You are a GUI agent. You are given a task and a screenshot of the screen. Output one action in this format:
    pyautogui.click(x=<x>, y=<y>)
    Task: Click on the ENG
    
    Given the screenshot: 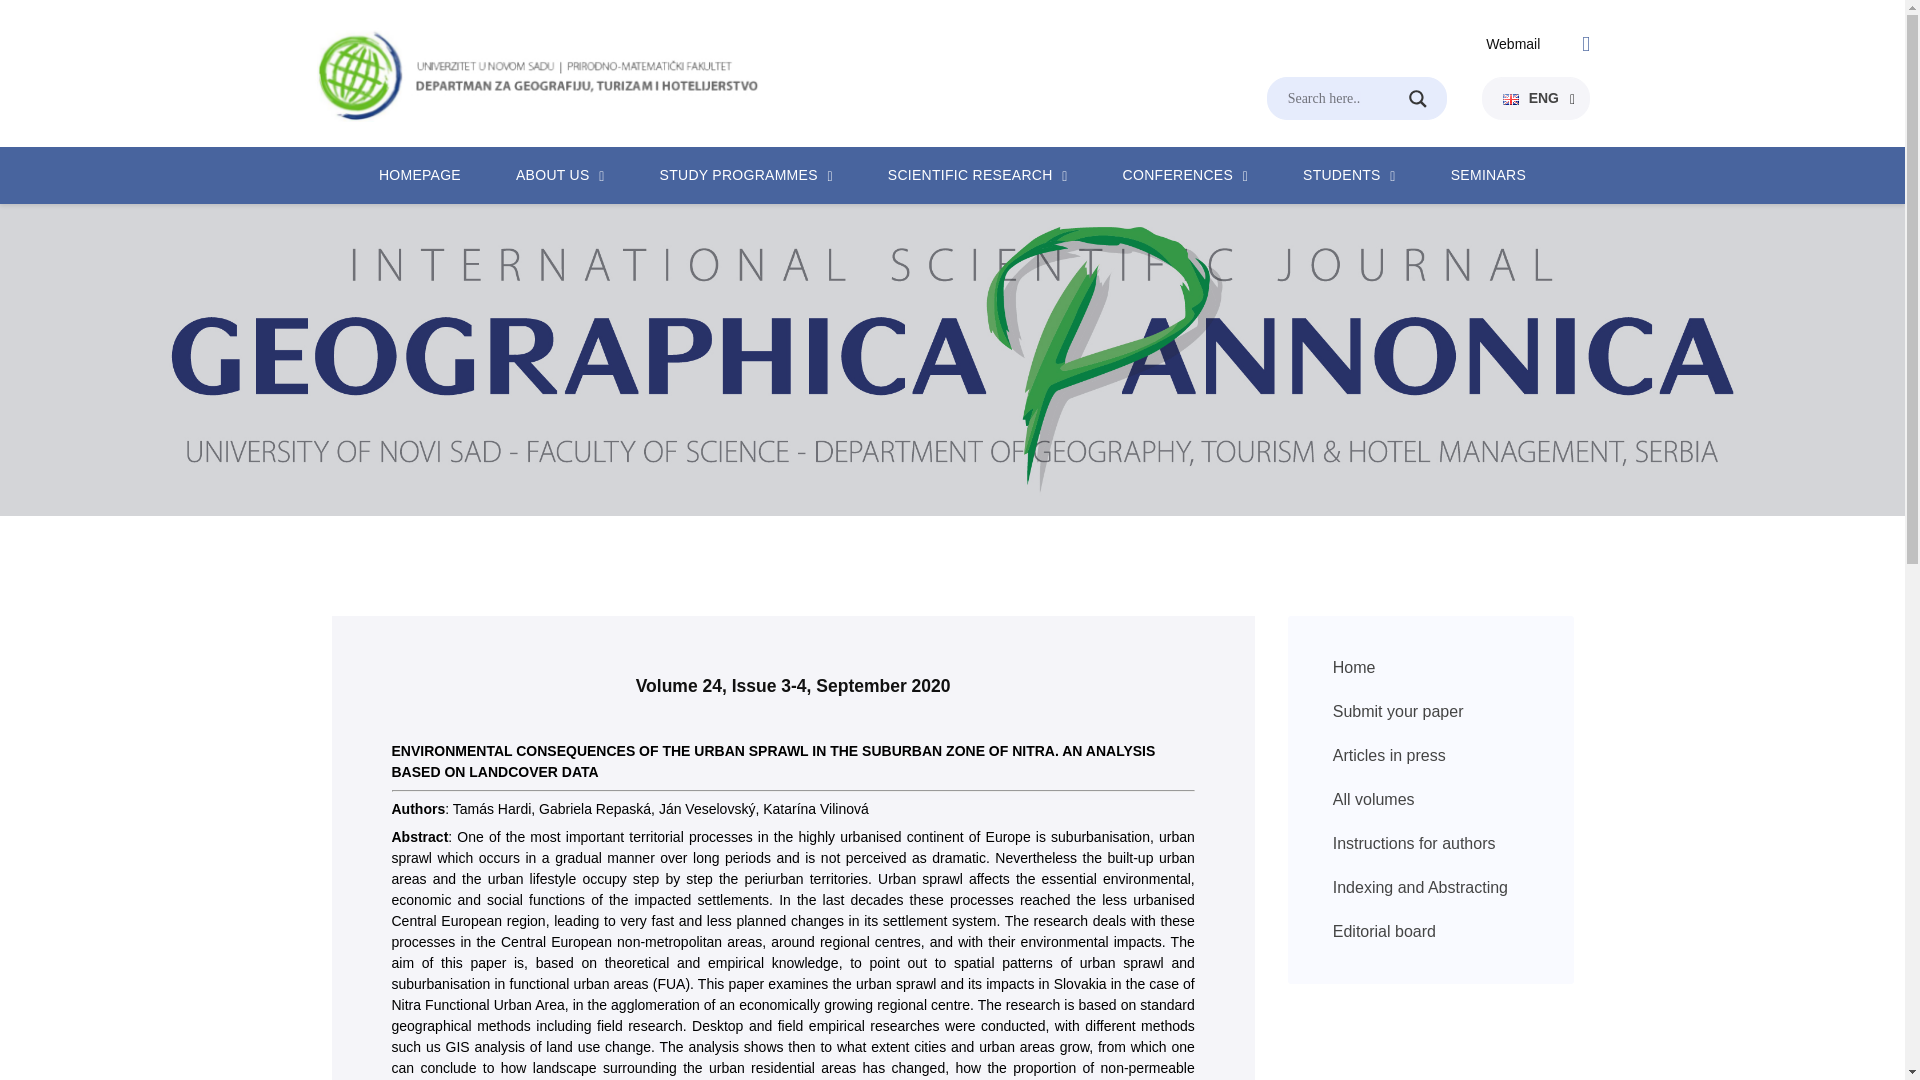 What is the action you would take?
    pyautogui.click(x=1531, y=97)
    